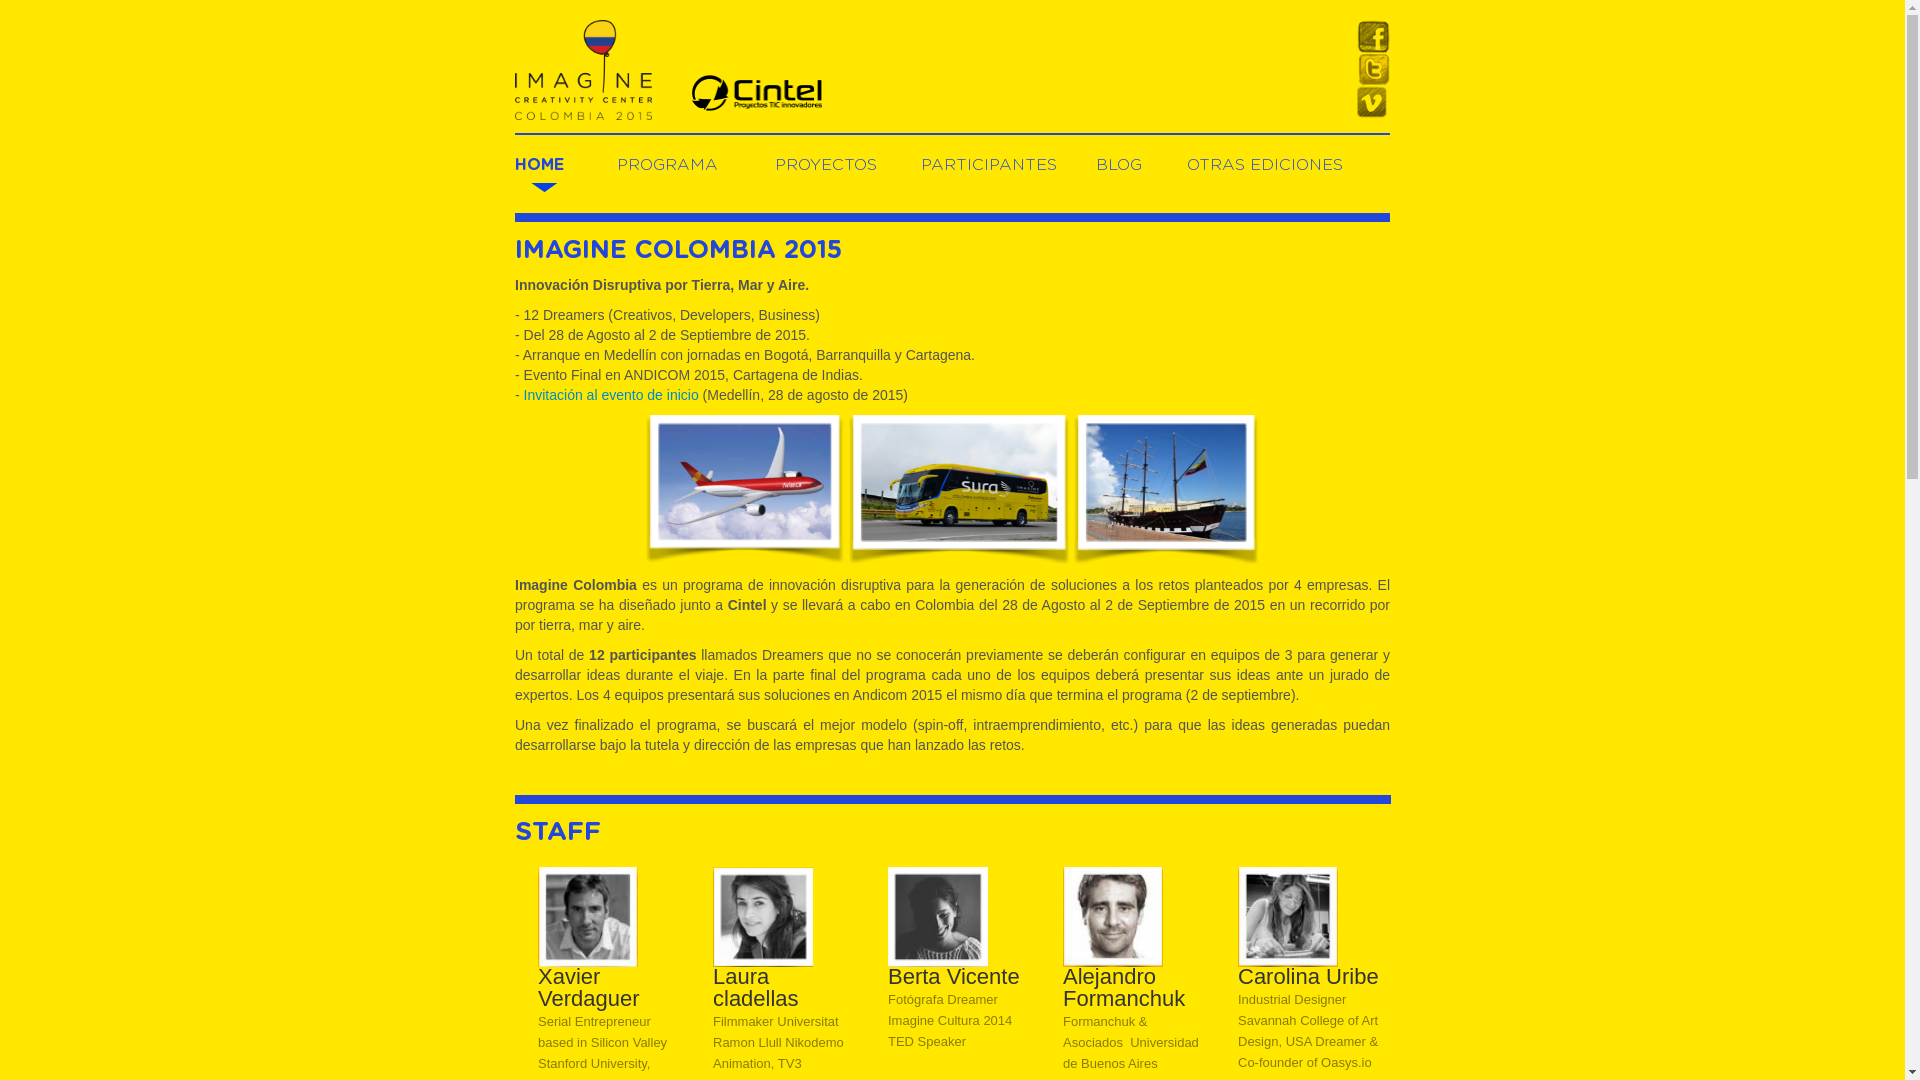 The height and width of the screenshot is (1080, 1920). What do you see at coordinates (938, 916) in the screenshot?
I see `Berta Vicente` at bounding box center [938, 916].